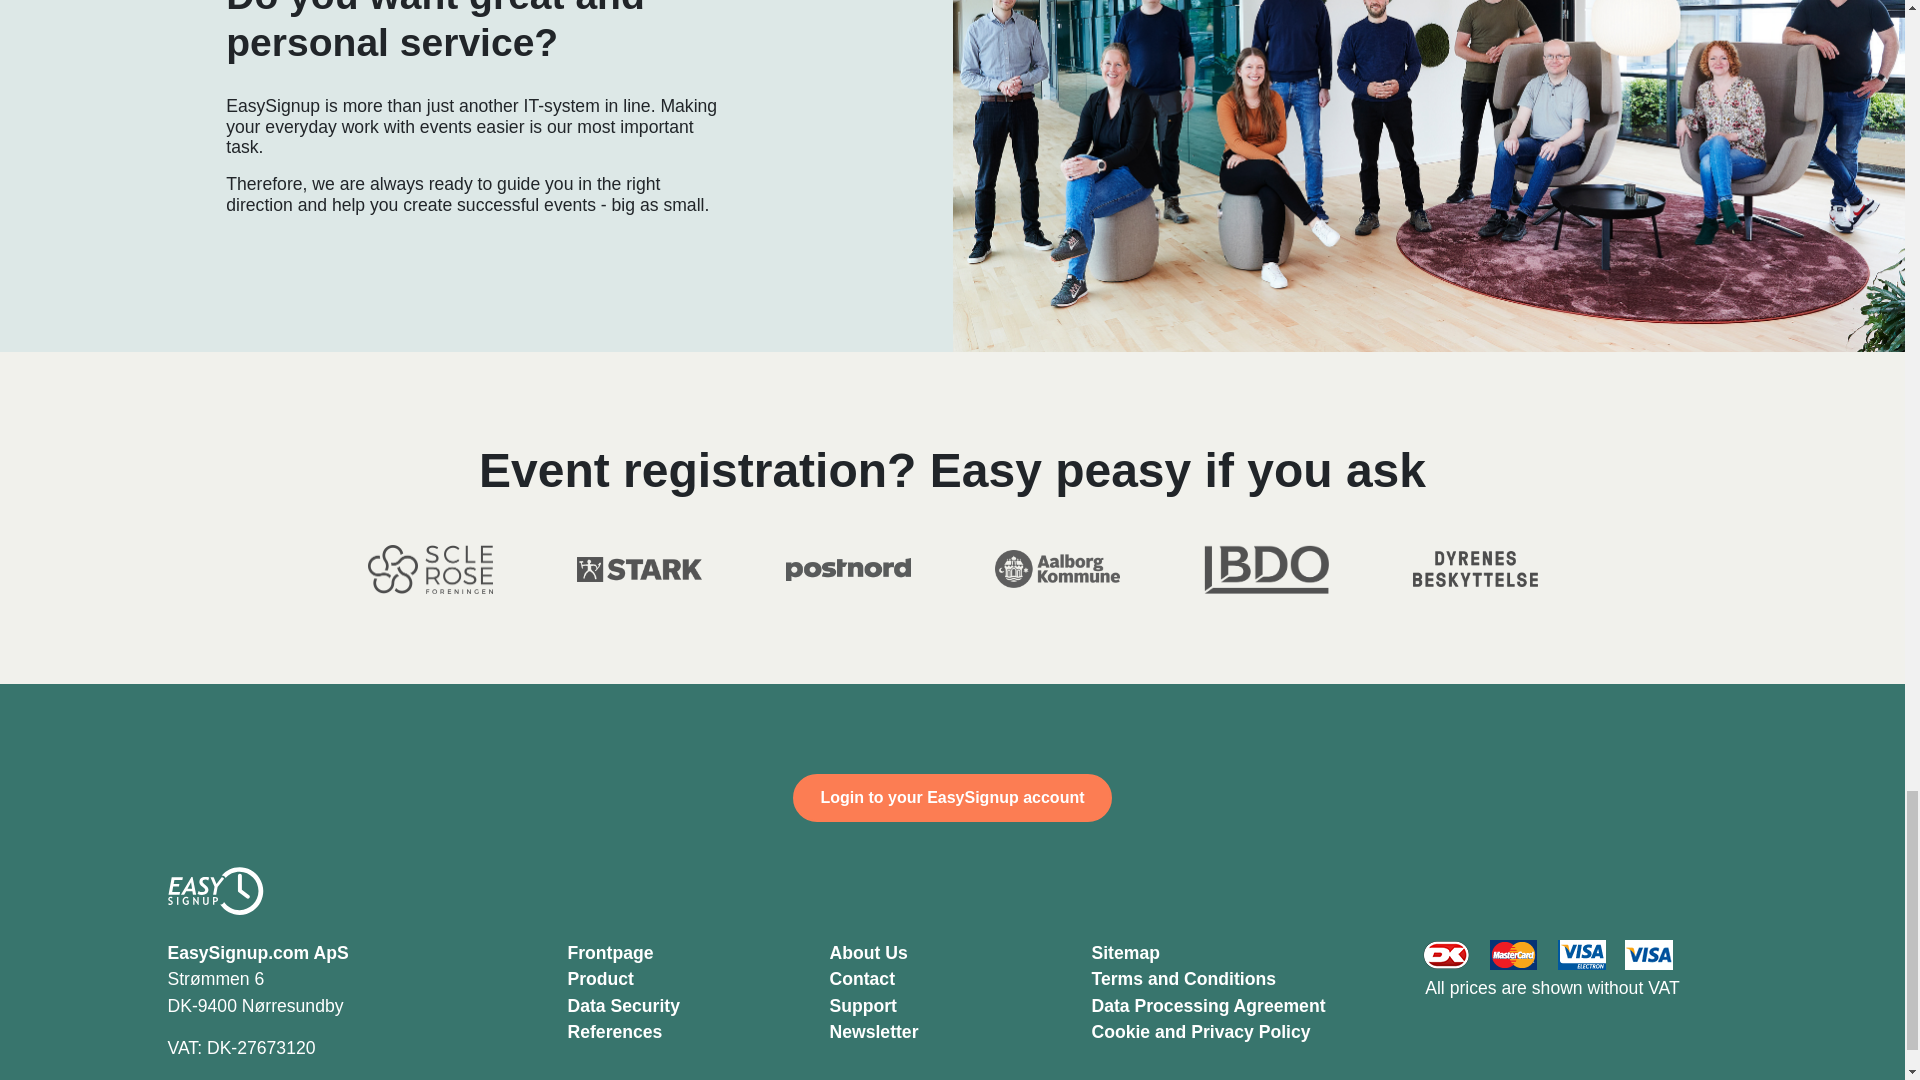  What do you see at coordinates (615, 1032) in the screenshot?
I see `References` at bounding box center [615, 1032].